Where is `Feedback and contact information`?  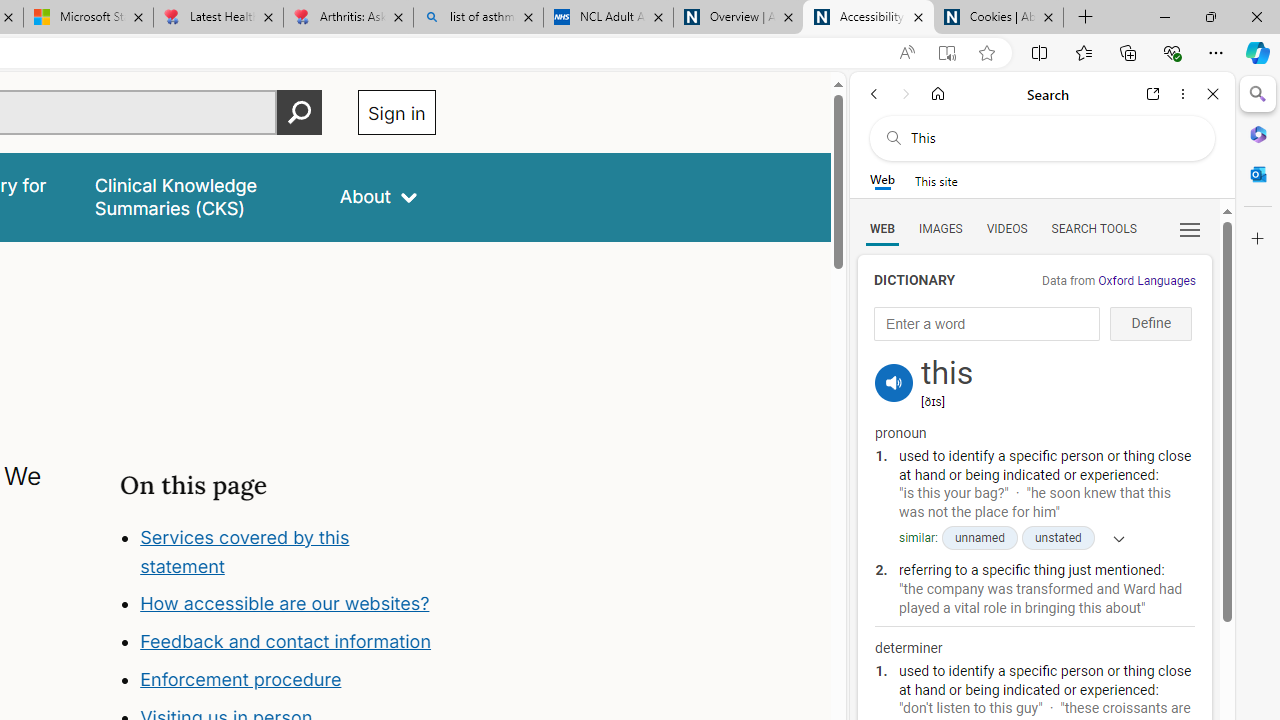 Feedback and contact information is located at coordinates (286, 642).